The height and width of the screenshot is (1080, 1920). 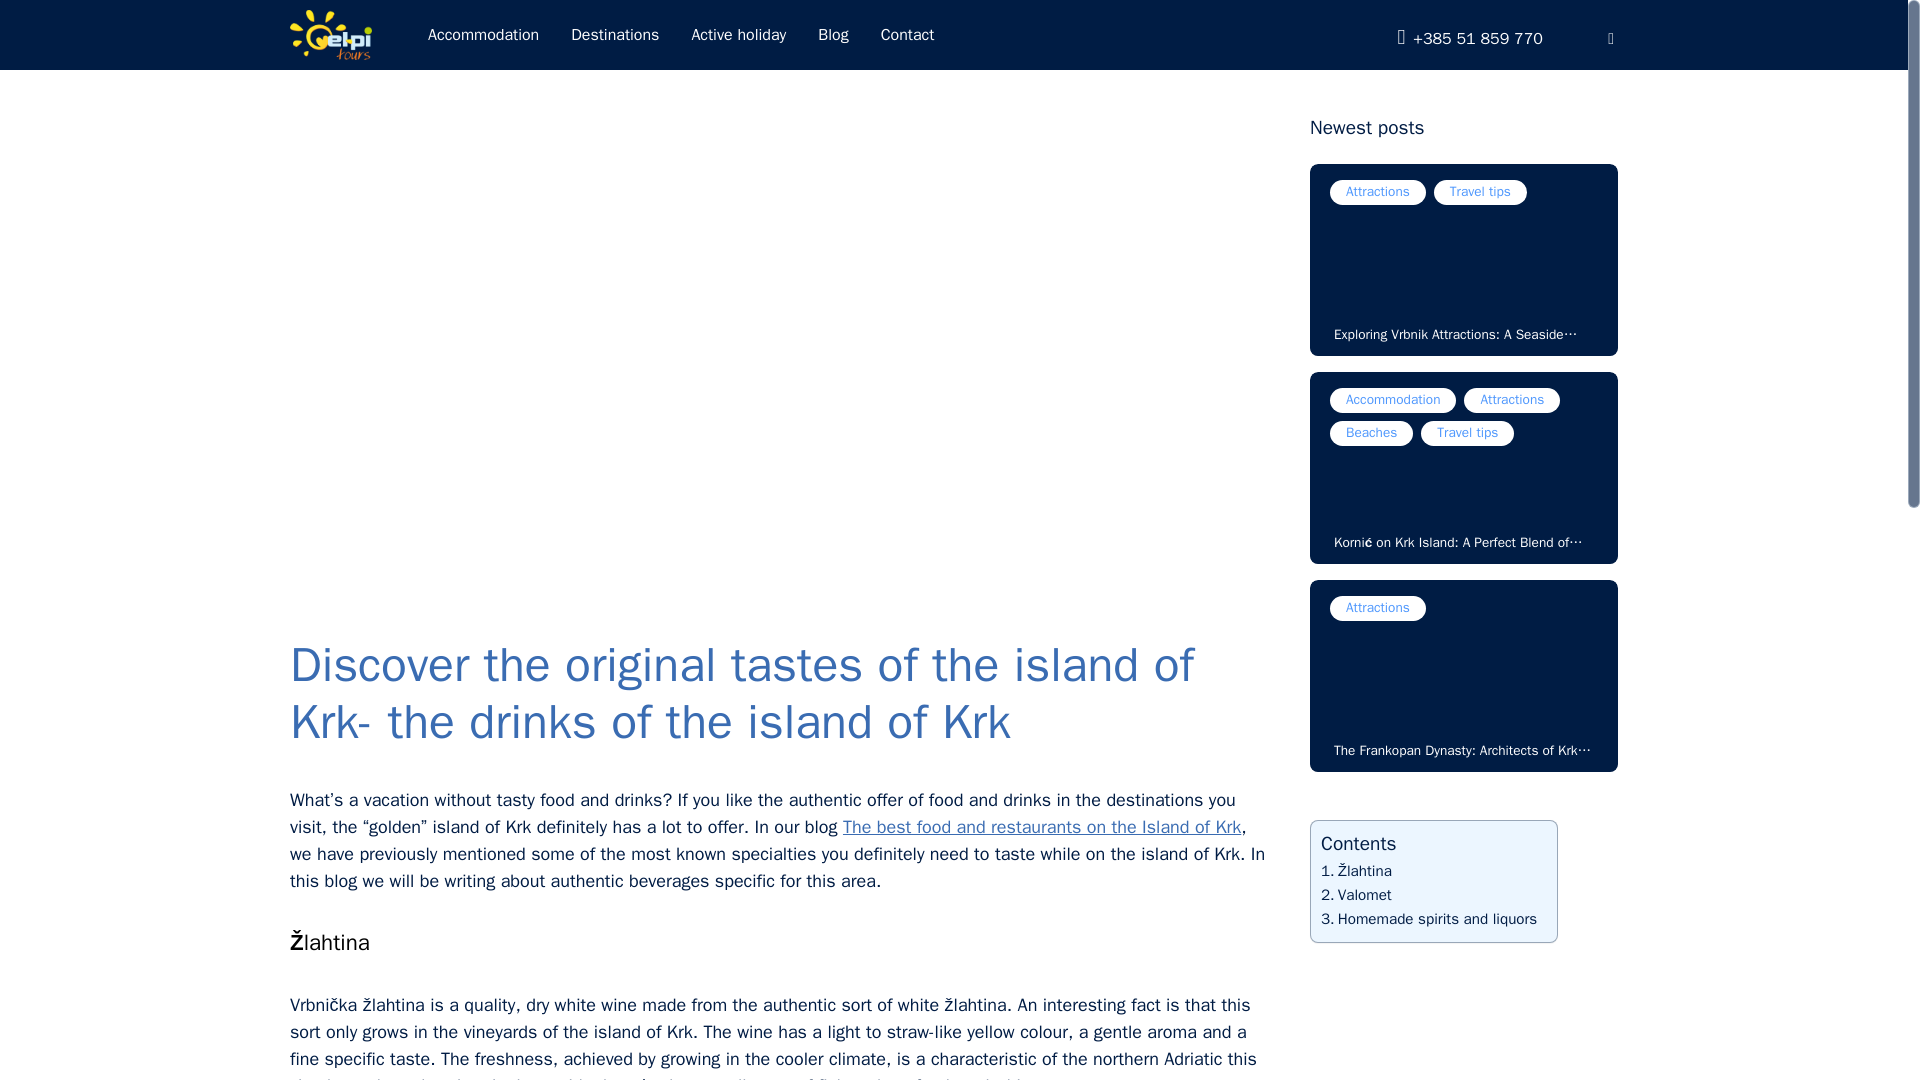 I want to click on Active holiday, so click(x=738, y=34).